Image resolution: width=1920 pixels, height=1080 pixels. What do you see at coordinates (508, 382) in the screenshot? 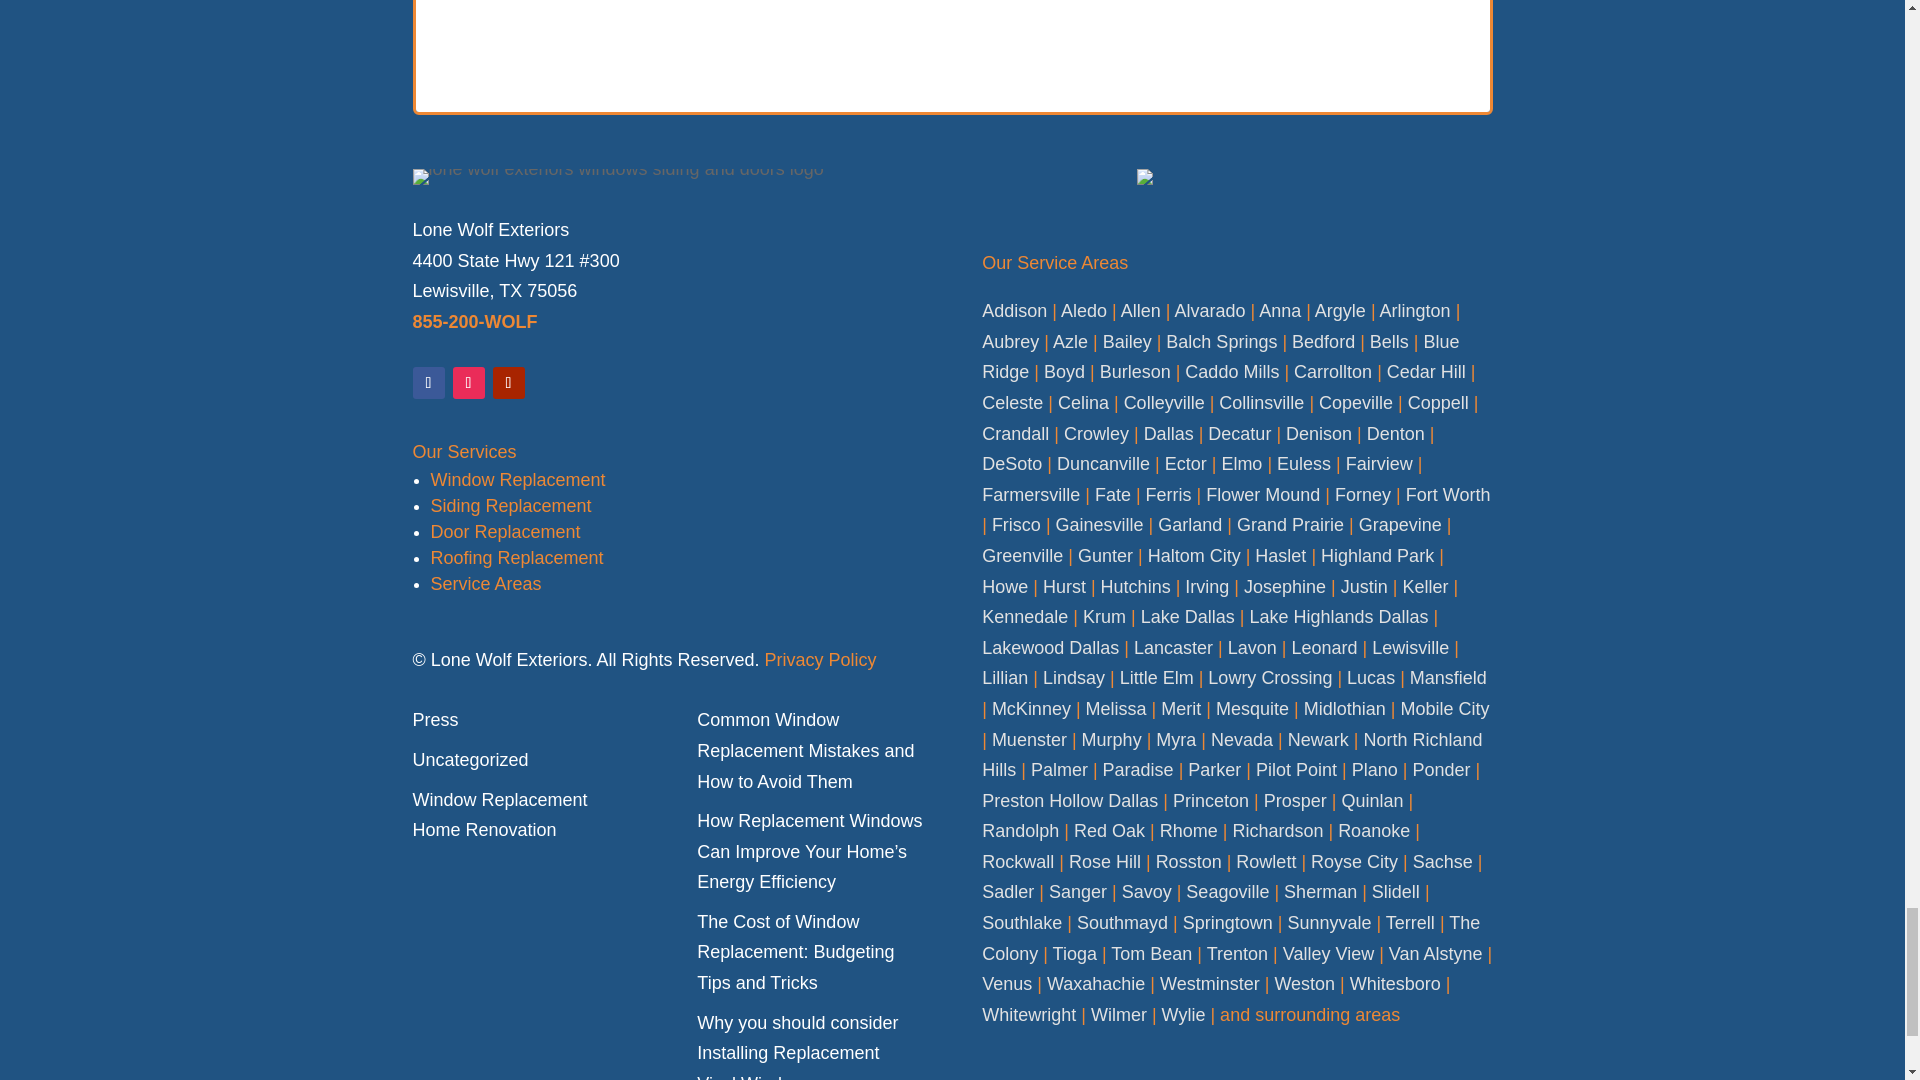
I see `Follow on Youtube` at bounding box center [508, 382].